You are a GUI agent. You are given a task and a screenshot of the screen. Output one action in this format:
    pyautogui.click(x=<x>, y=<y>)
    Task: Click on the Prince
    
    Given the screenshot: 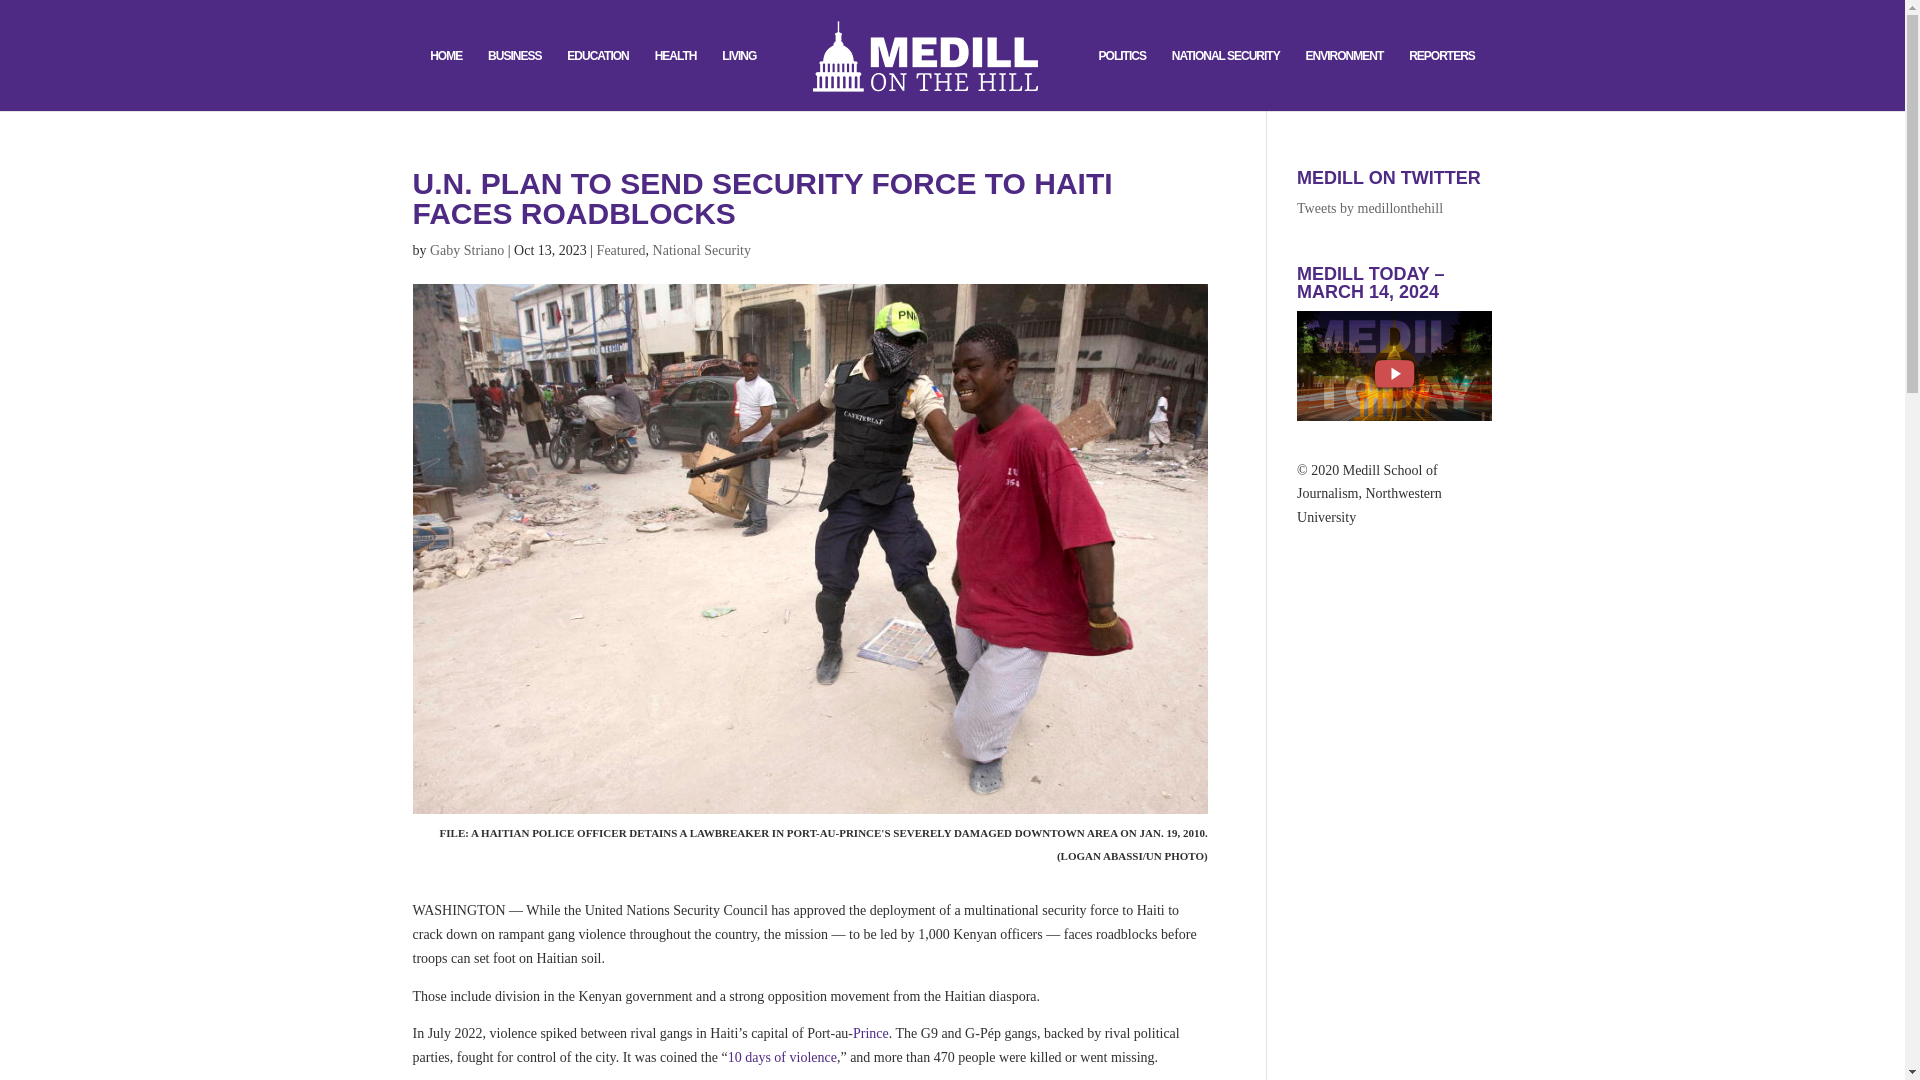 What is the action you would take?
    pyautogui.click(x=870, y=1034)
    